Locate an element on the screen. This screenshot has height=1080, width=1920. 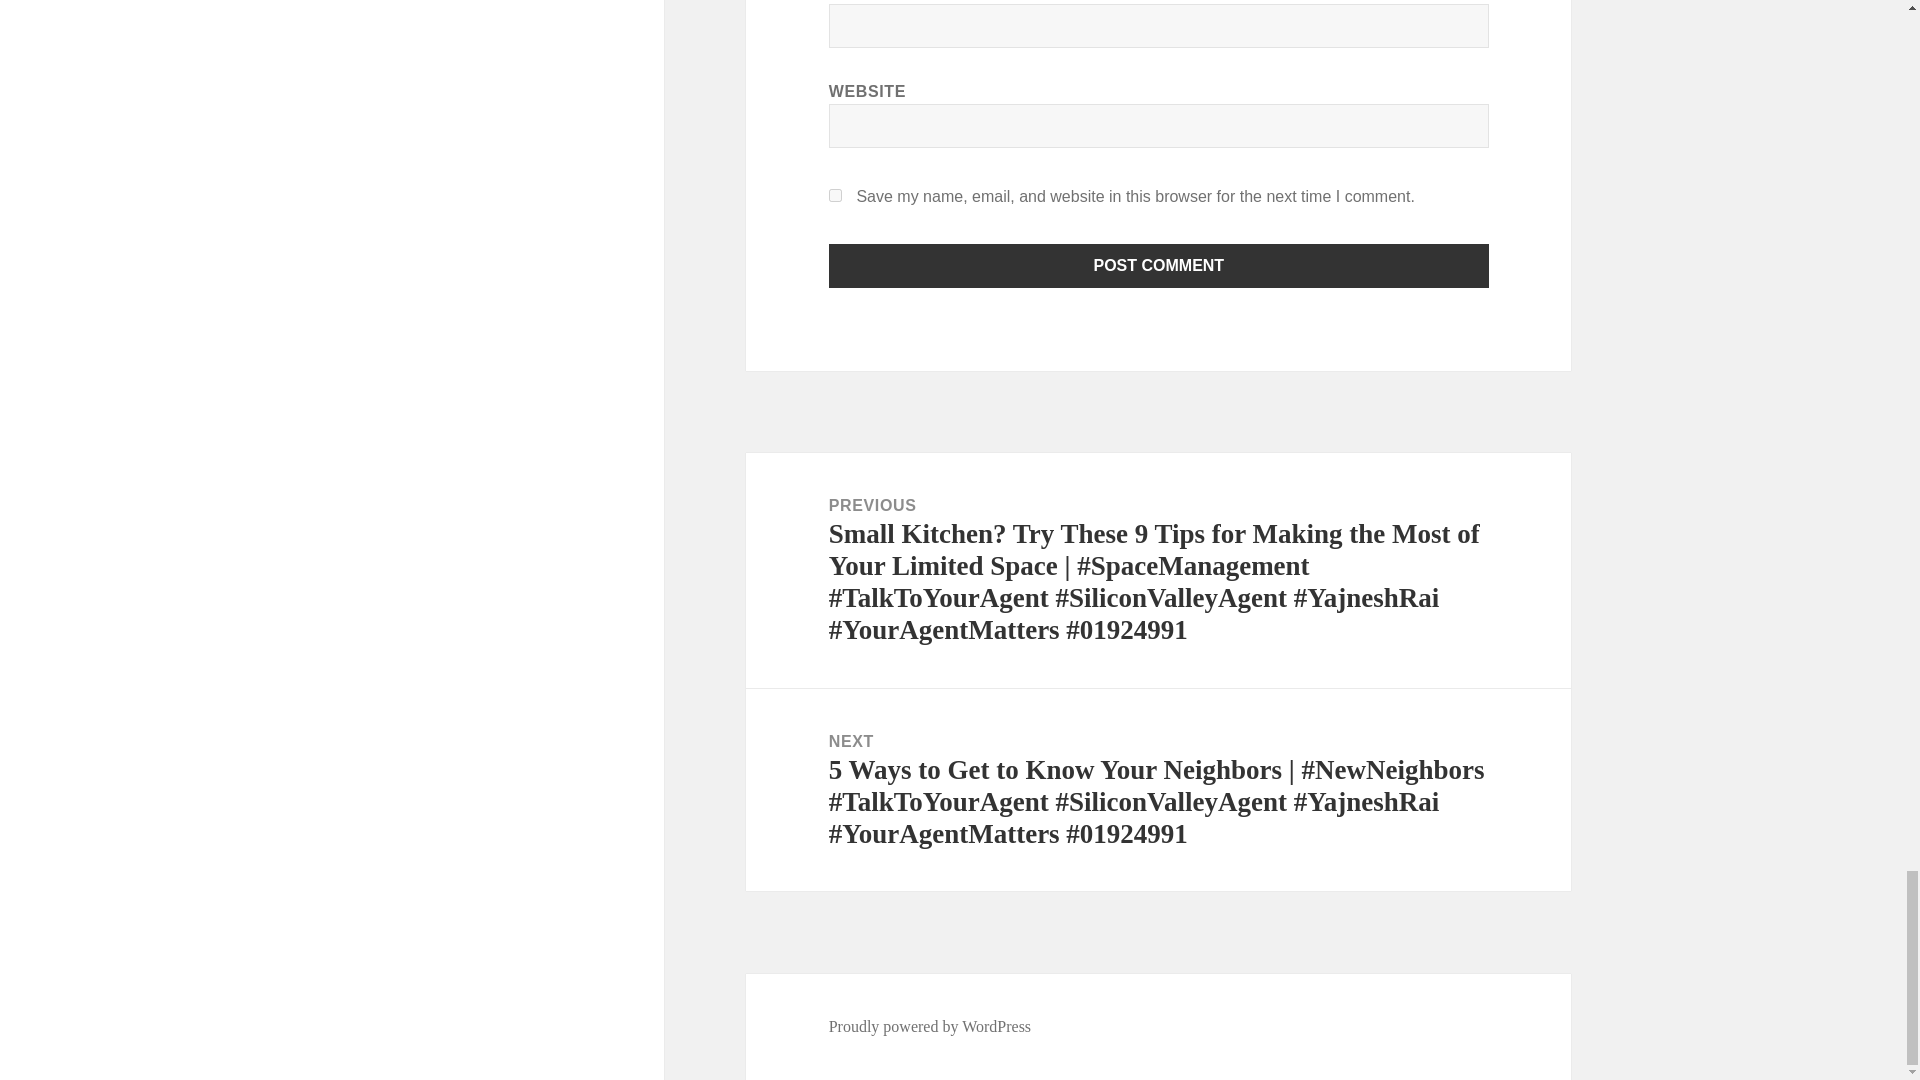
Post Comment is located at coordinates (1159, 266).